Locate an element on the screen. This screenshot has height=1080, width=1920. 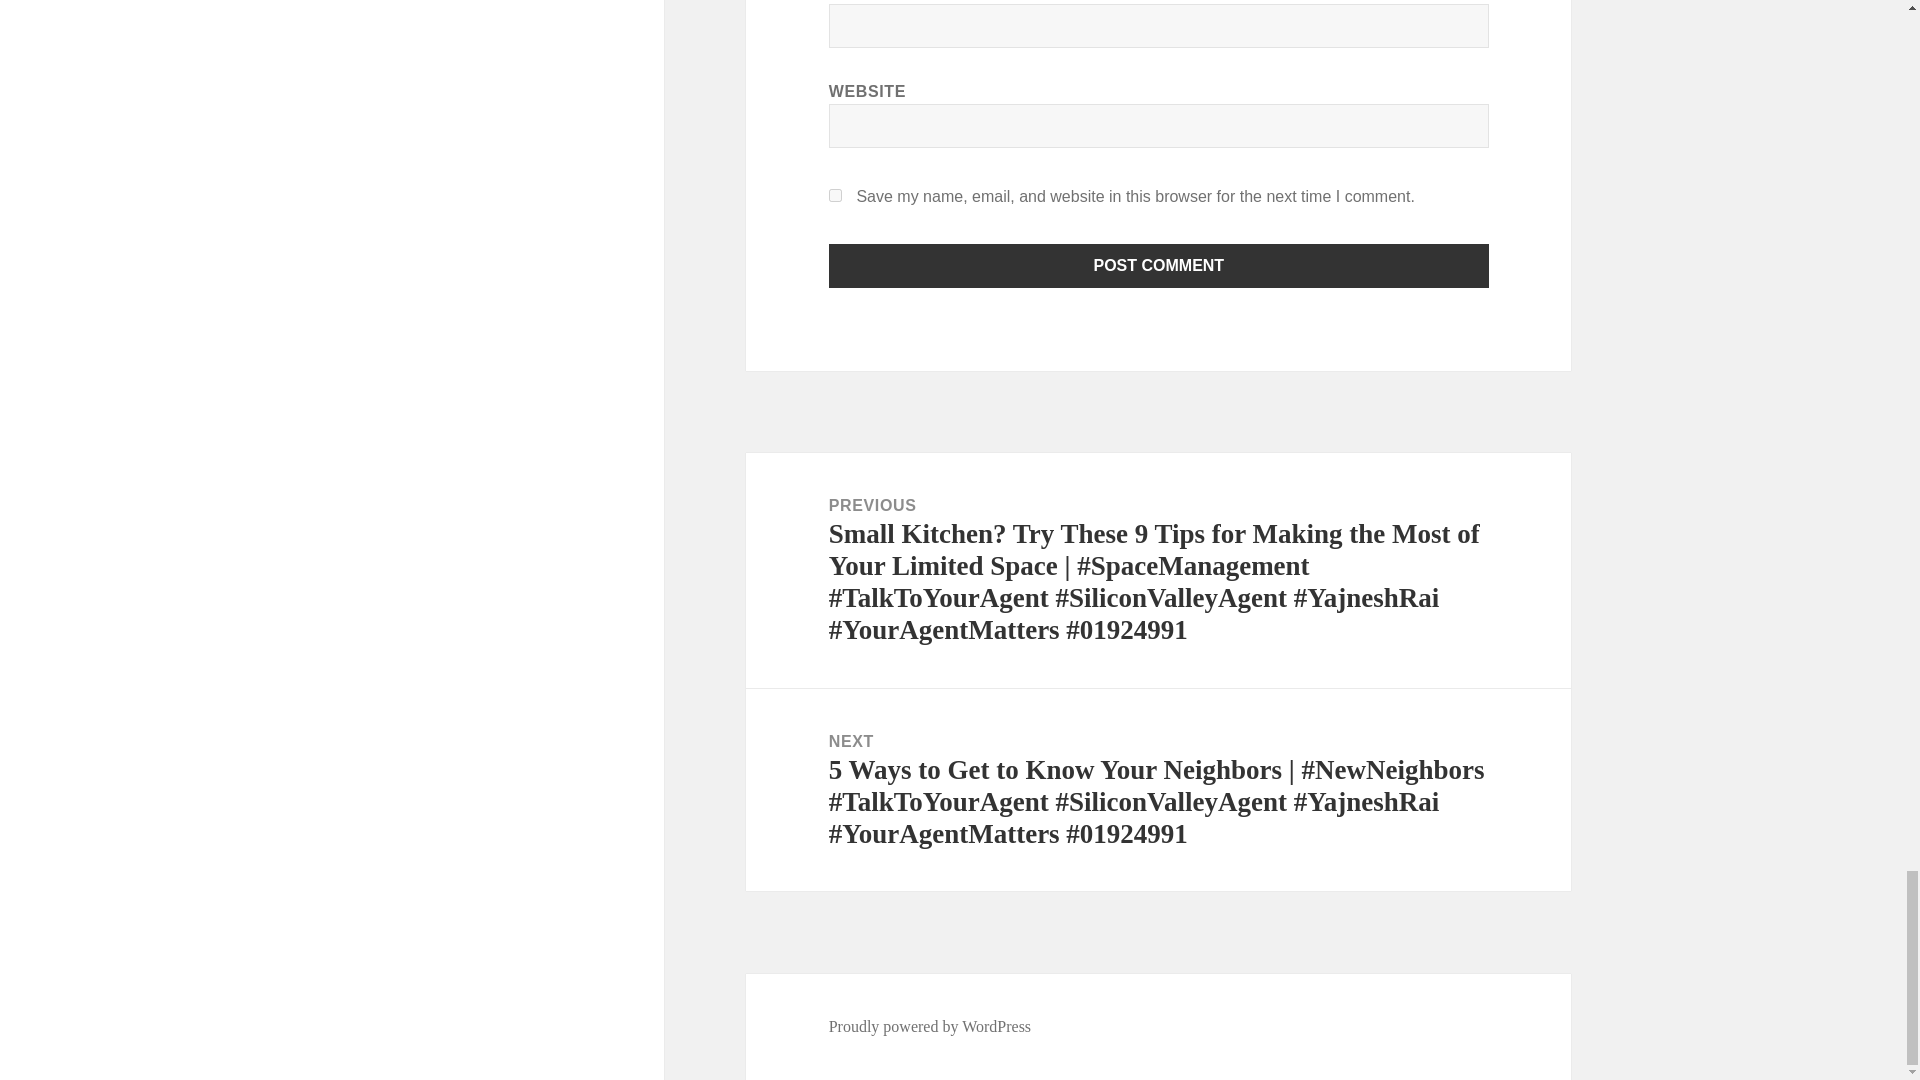
Post Comment is located at coordinates (1159, 266).